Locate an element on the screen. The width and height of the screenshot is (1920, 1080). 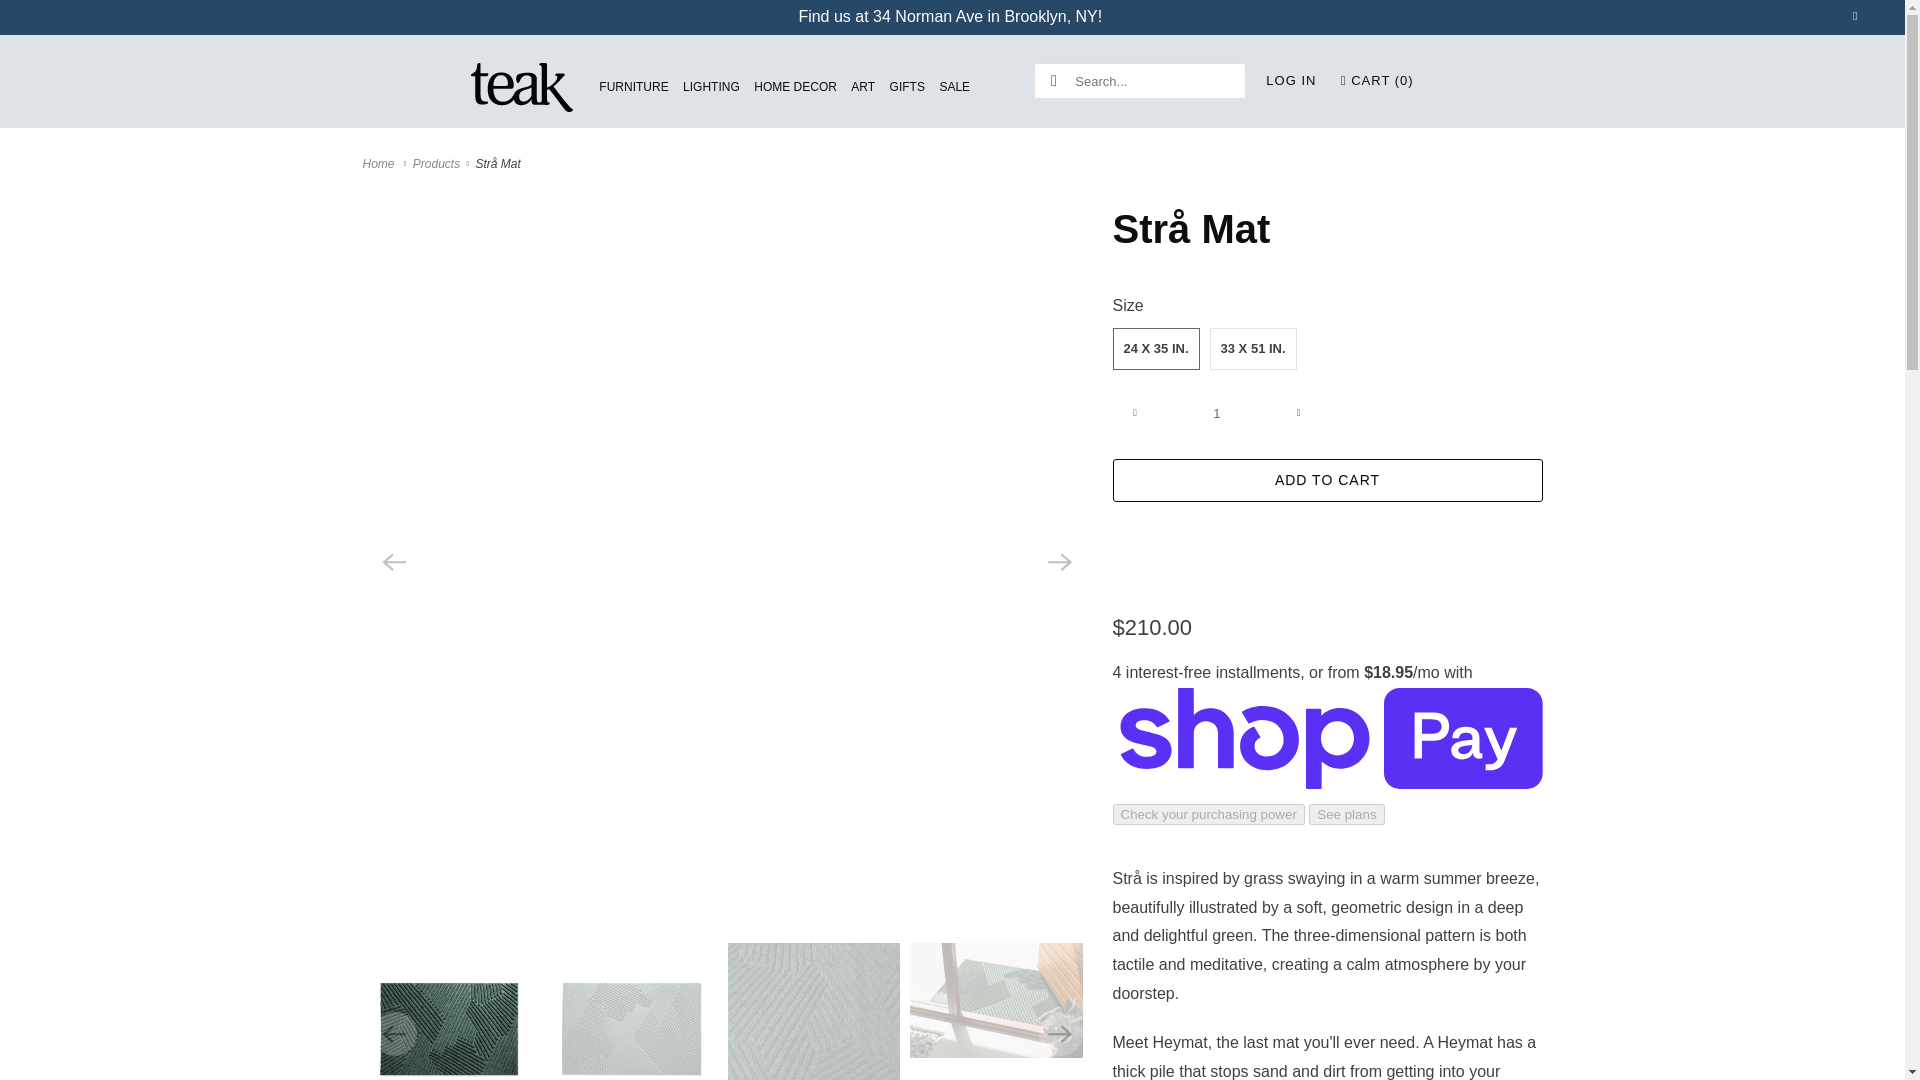
ADD TO CART is located at coordinates (1326, 480).